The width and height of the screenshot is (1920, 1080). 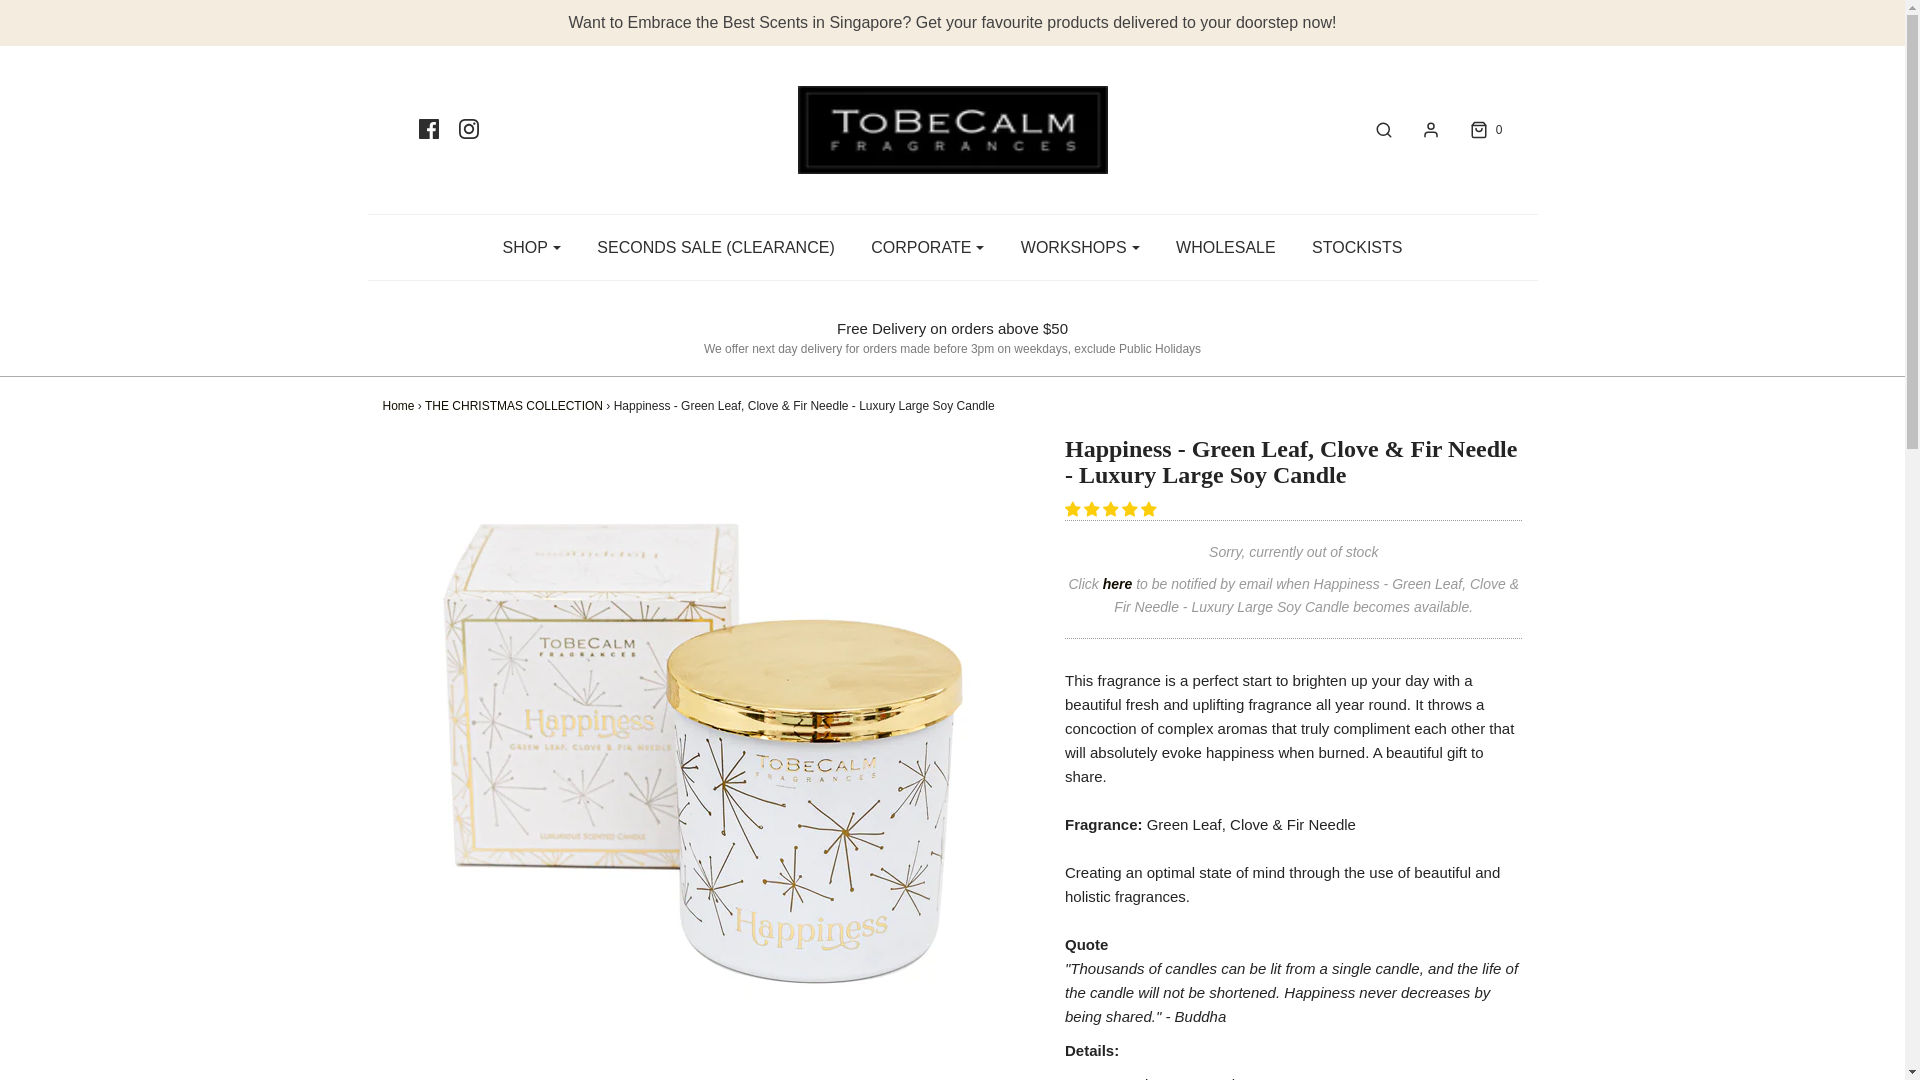 What do you see at coordinates (428, 128) in the screenshot?
I see `Facebook icon` at bounding box center [428, 128].